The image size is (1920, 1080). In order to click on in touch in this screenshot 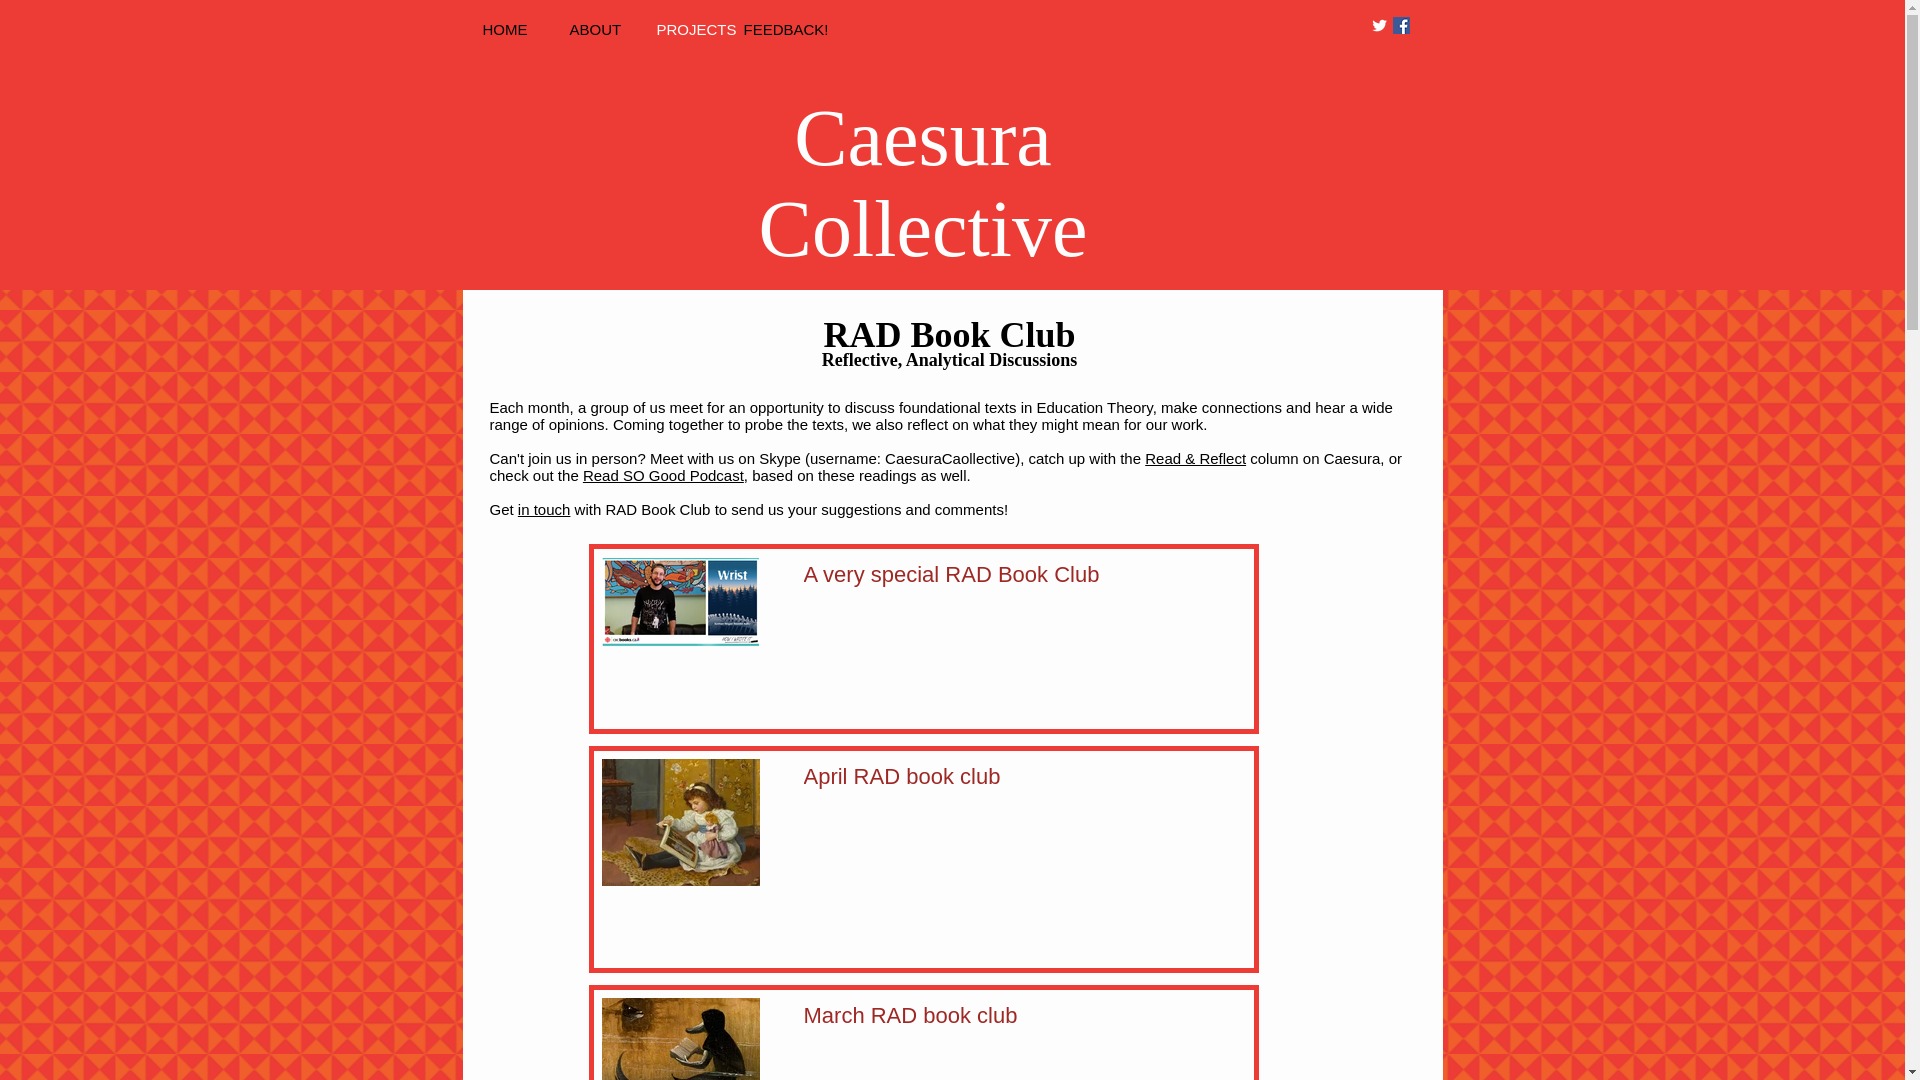, I will do `click(544, 510)`.